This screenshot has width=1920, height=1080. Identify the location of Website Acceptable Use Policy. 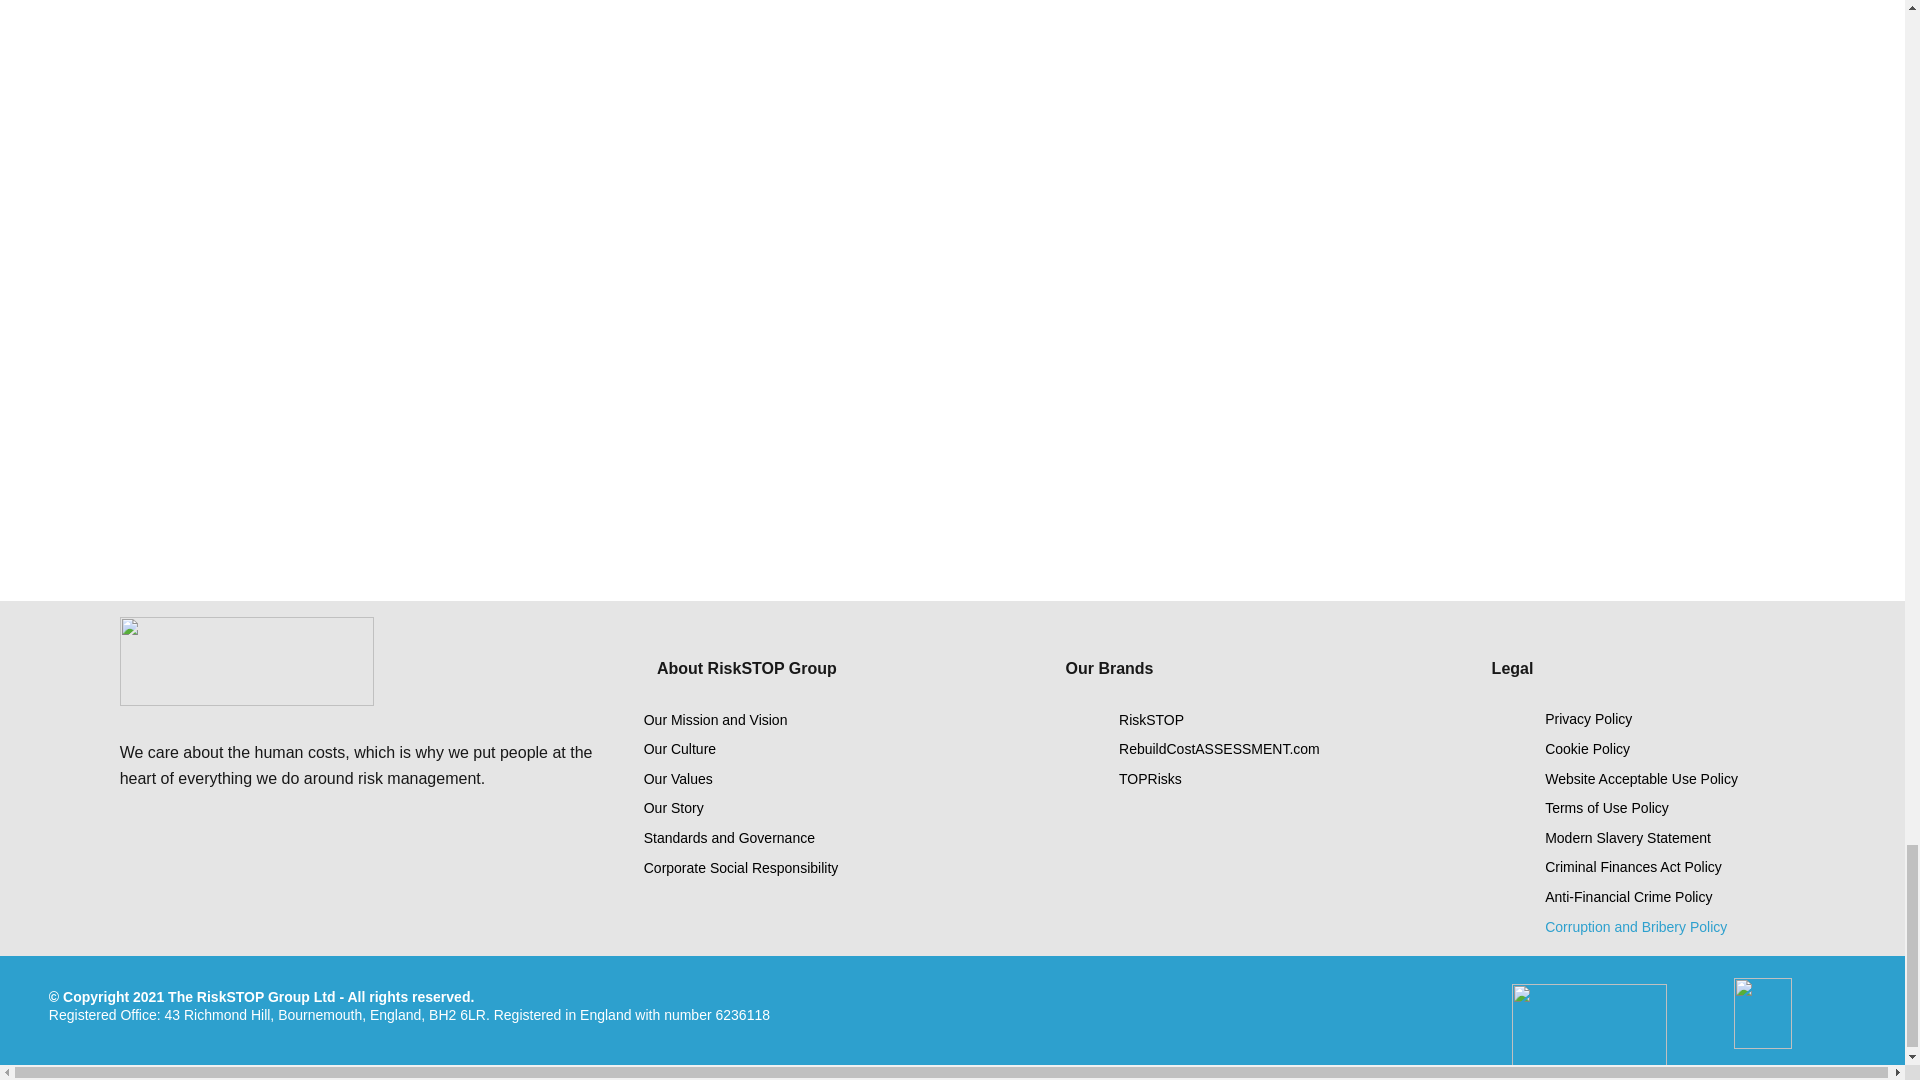
(1679, 779).